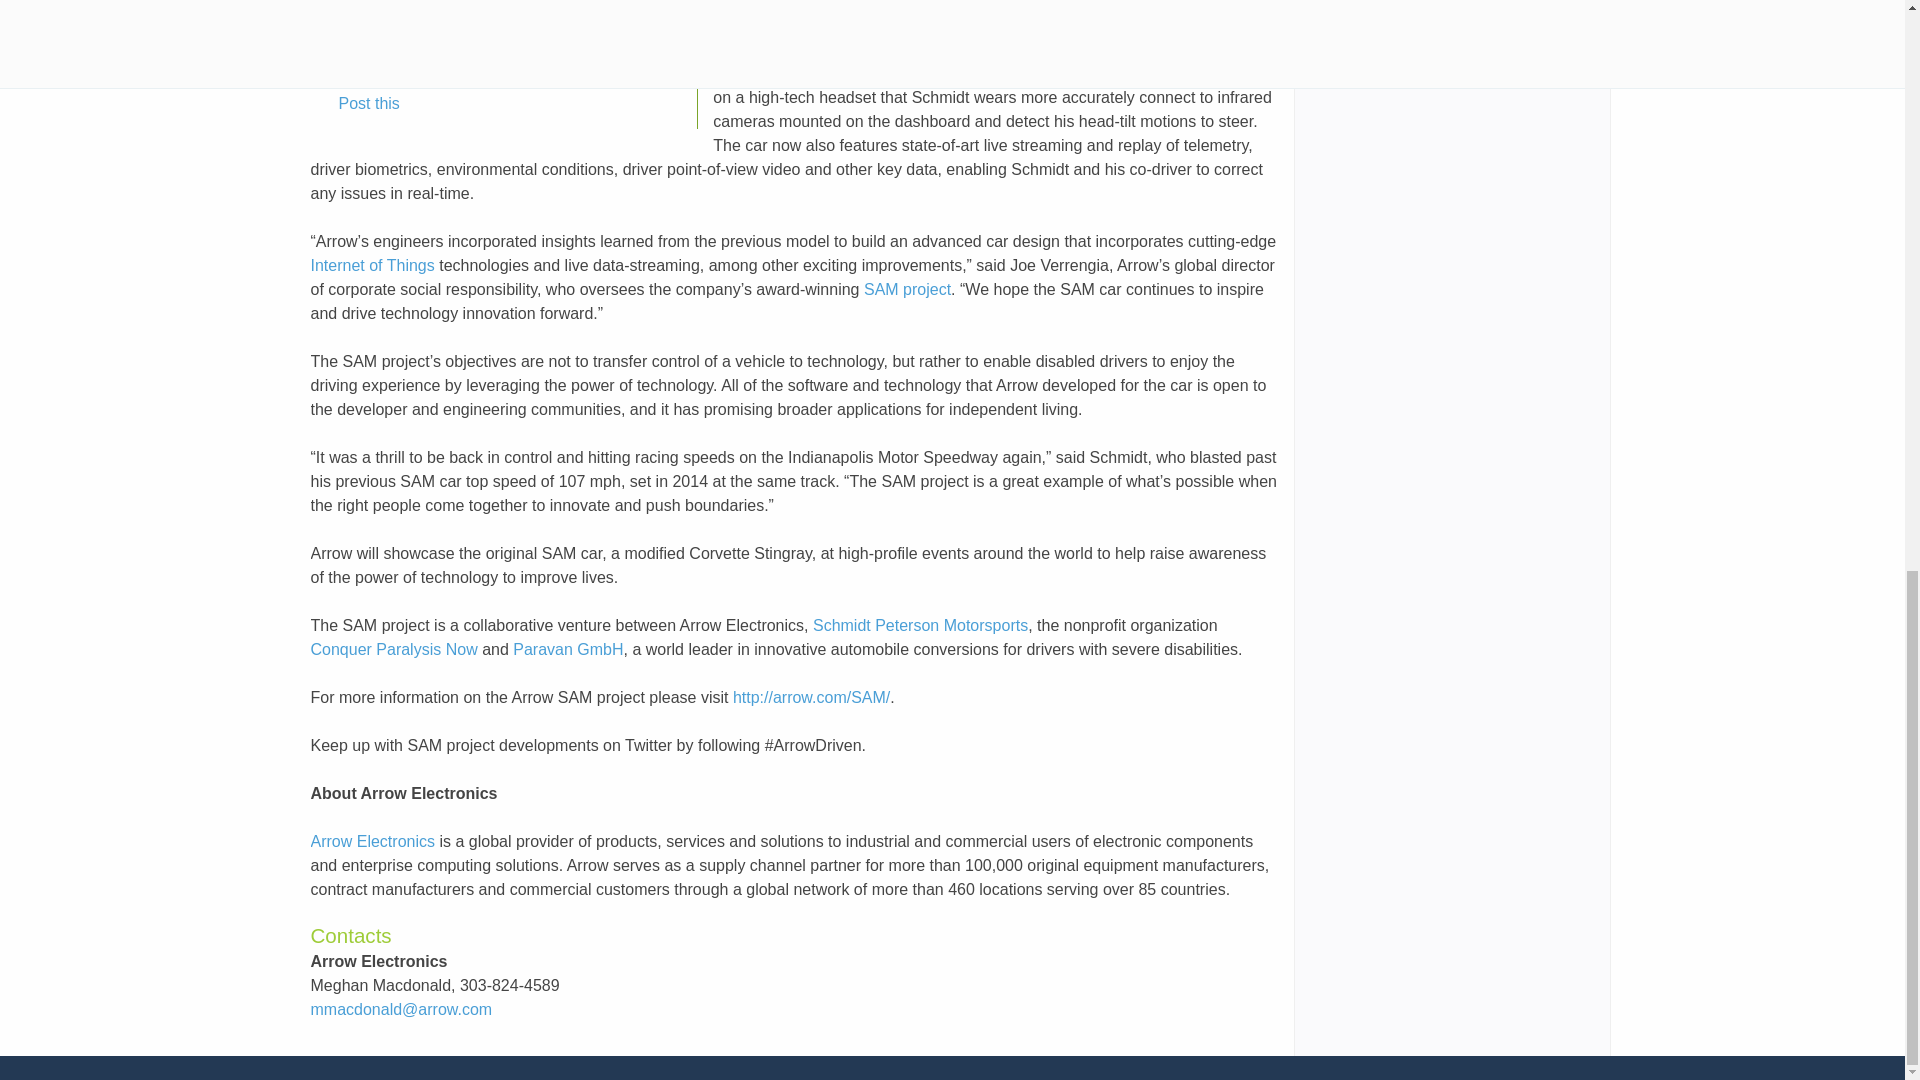 This screenshot has height=1080, width=1920. What do you see at coordinates (907, 289) in the screenshot?
I see `SAM project` at bounding box center [907, 289].